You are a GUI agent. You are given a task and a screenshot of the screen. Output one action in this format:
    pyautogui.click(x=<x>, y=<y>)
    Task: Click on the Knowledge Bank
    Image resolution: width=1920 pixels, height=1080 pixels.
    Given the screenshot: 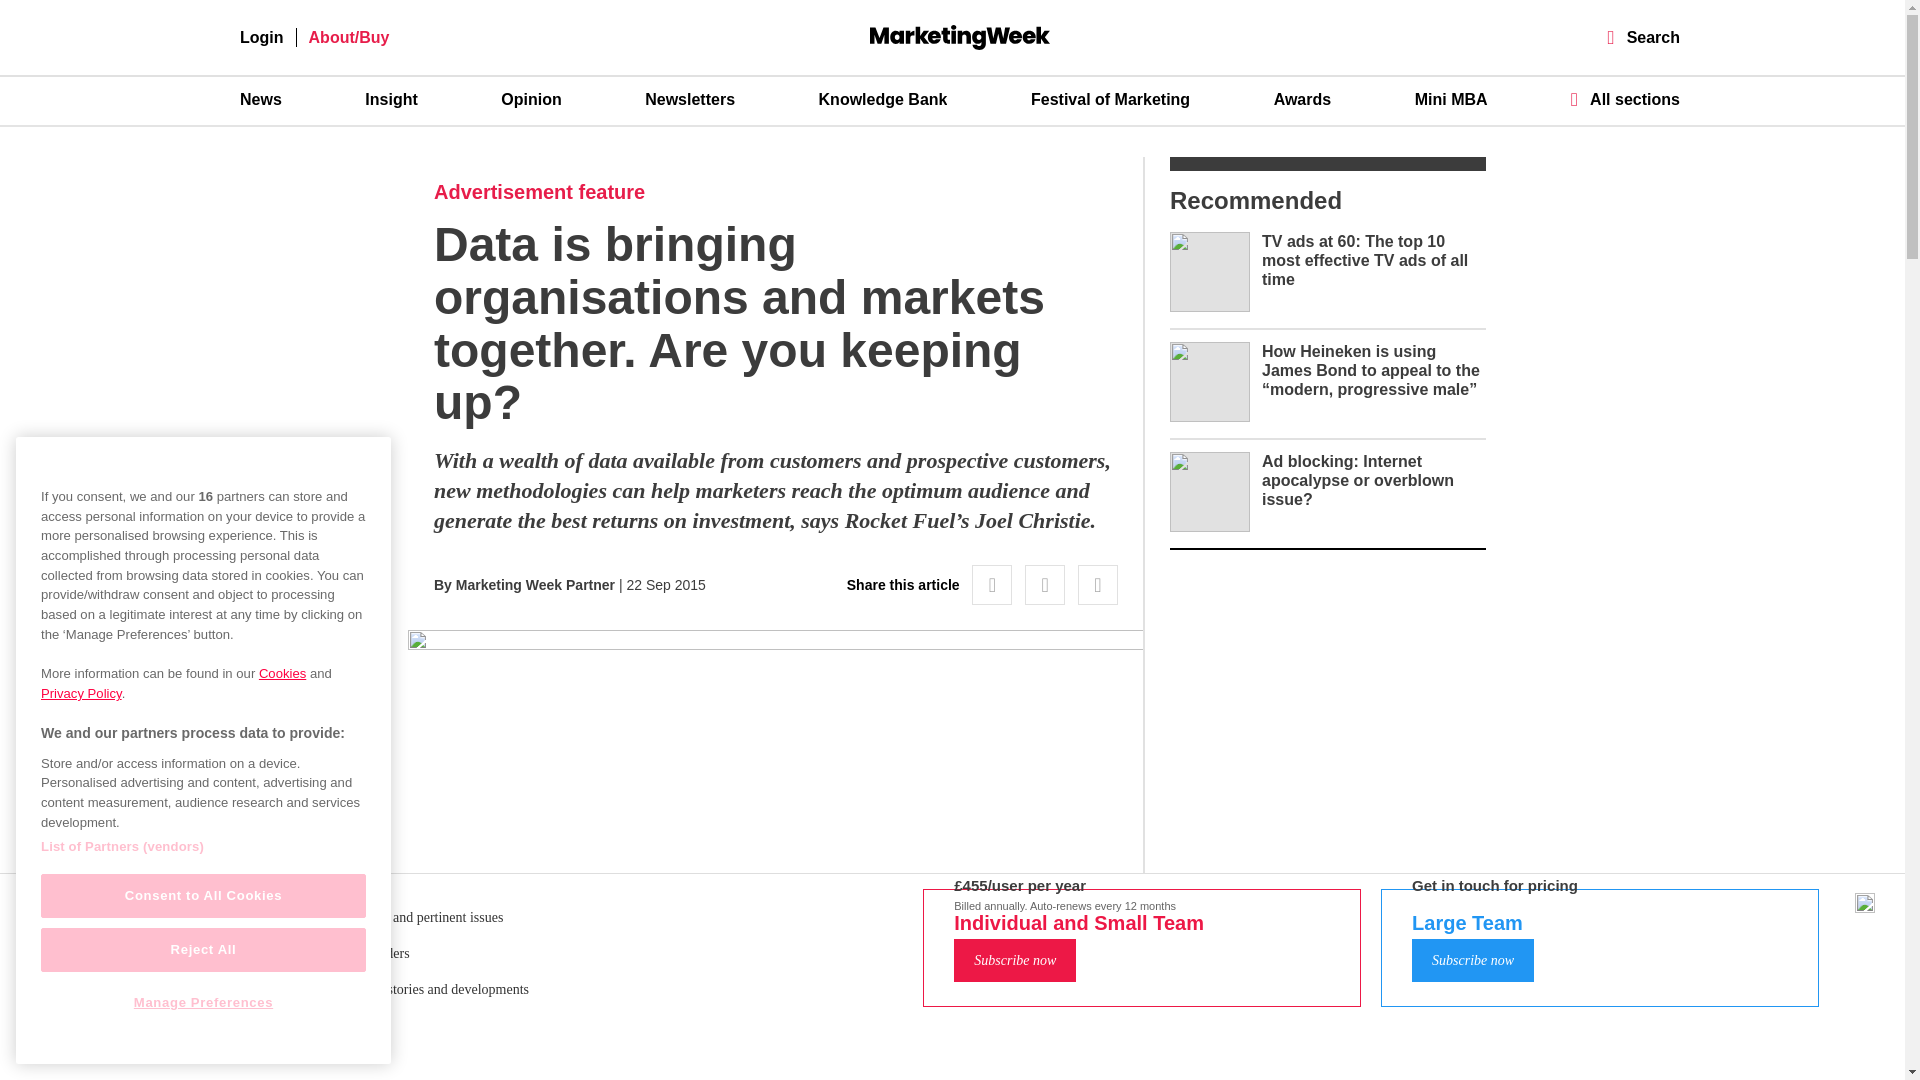 What is the action you would take?
    pyautogui.click(x=884, y=100)
    